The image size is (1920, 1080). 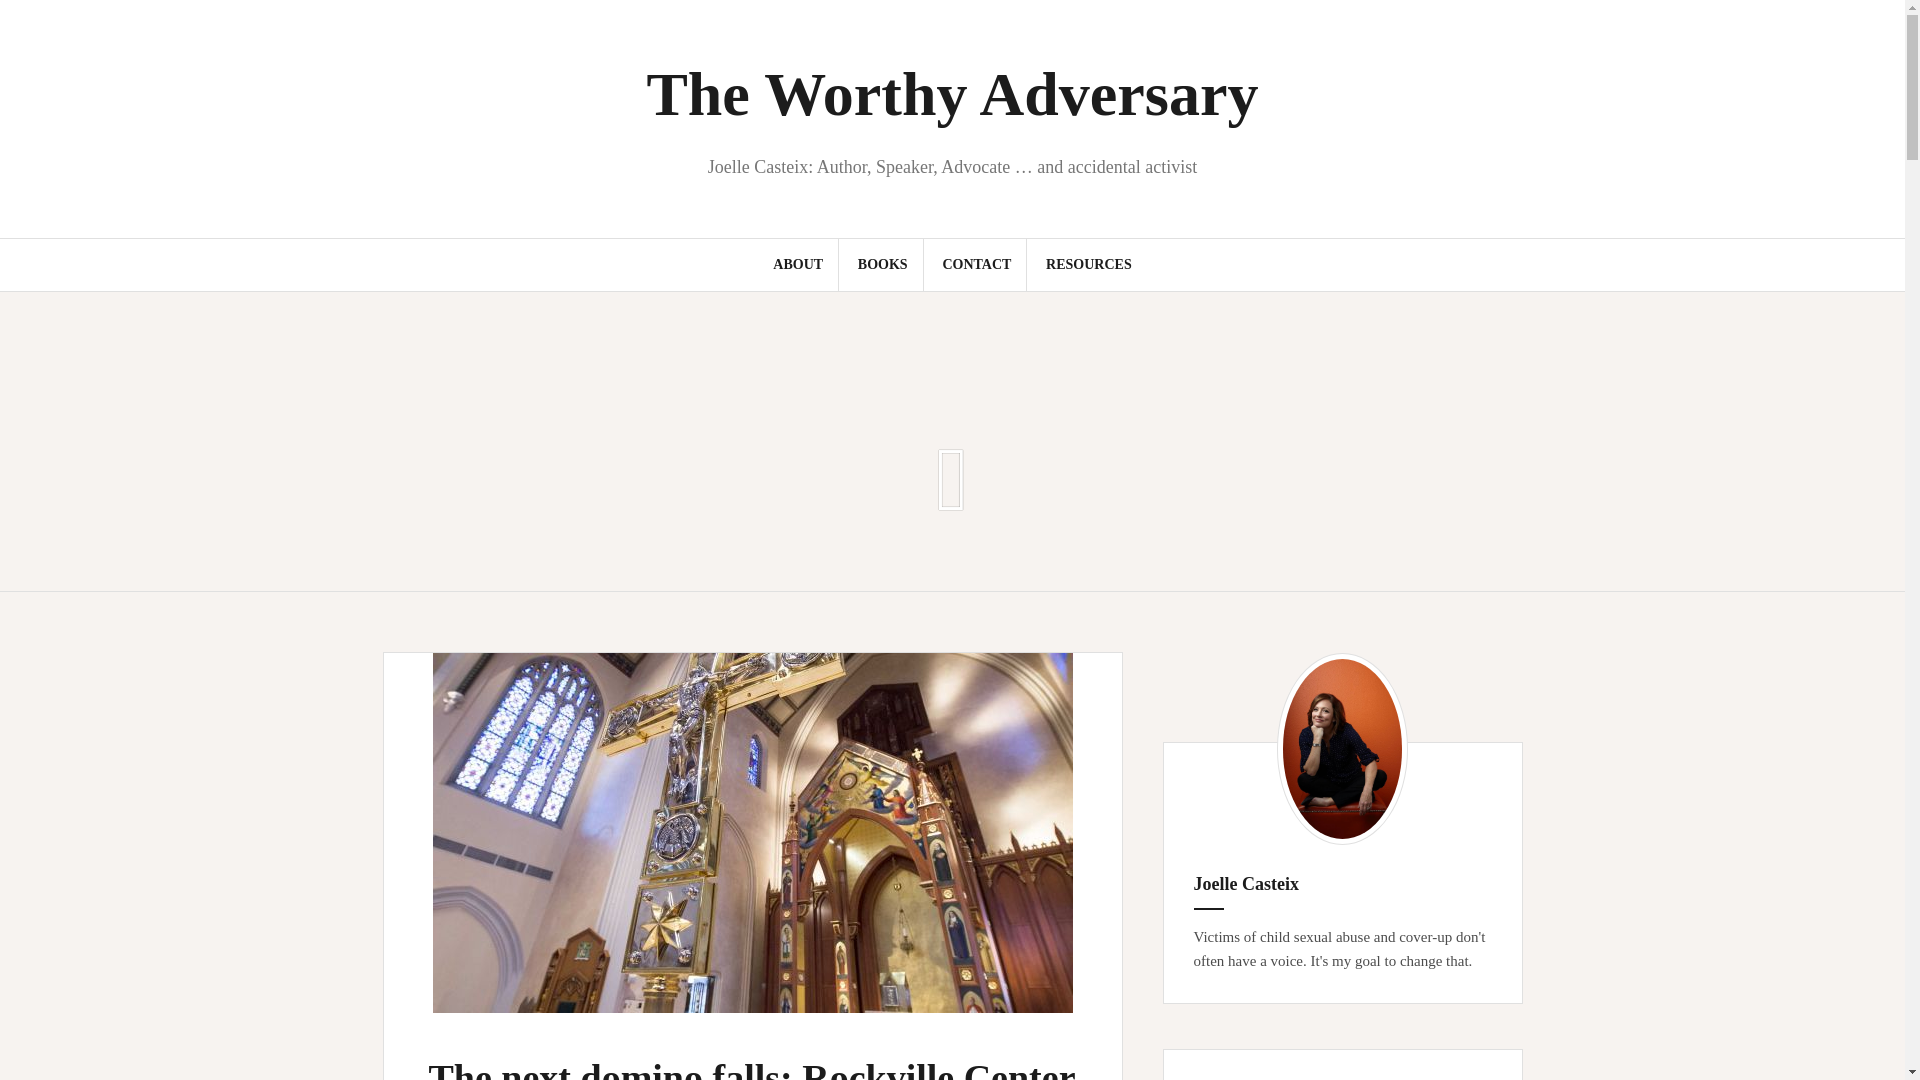 What do you see at coordinates (951, 94) in the screenshot?
I see `The Worthy Adversary` at bounding box center [951, 94].